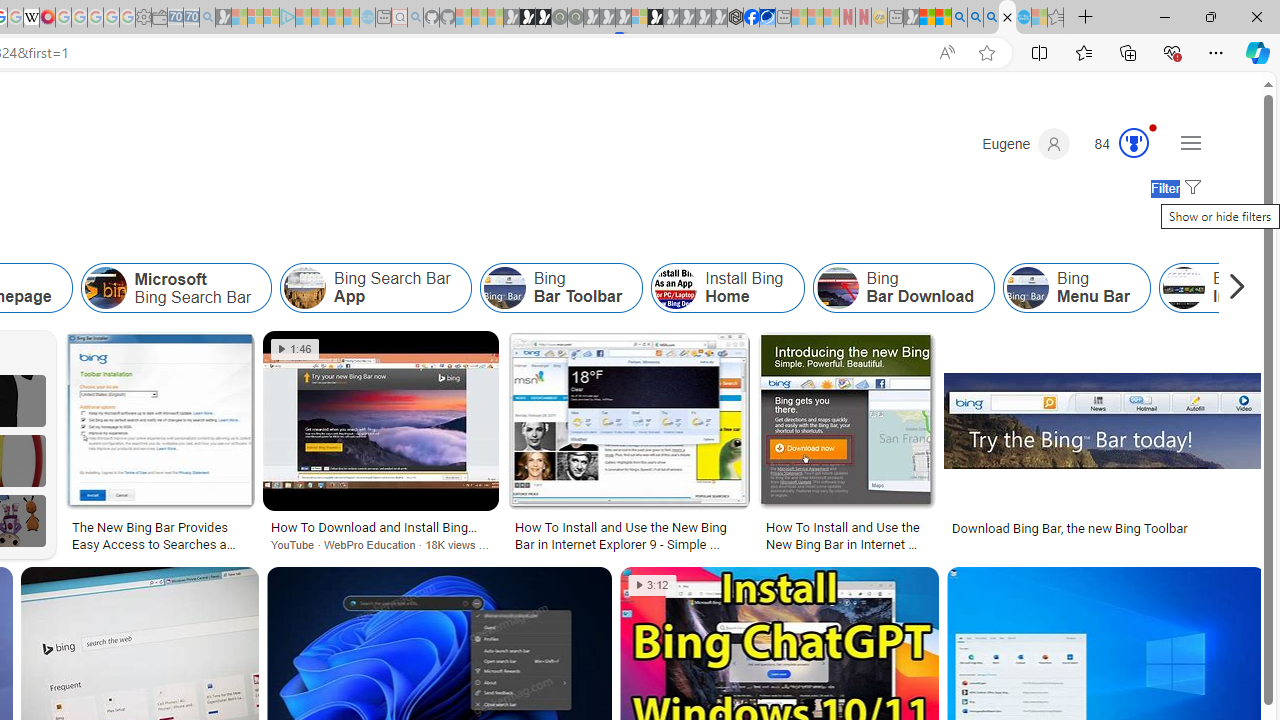 Image resolution: width=1280 pixels, height=720 pixels. Describe the element at coordinates (1104, 420) in the screenshot. I see `Image result for Bing Search Bar Install` at that location.